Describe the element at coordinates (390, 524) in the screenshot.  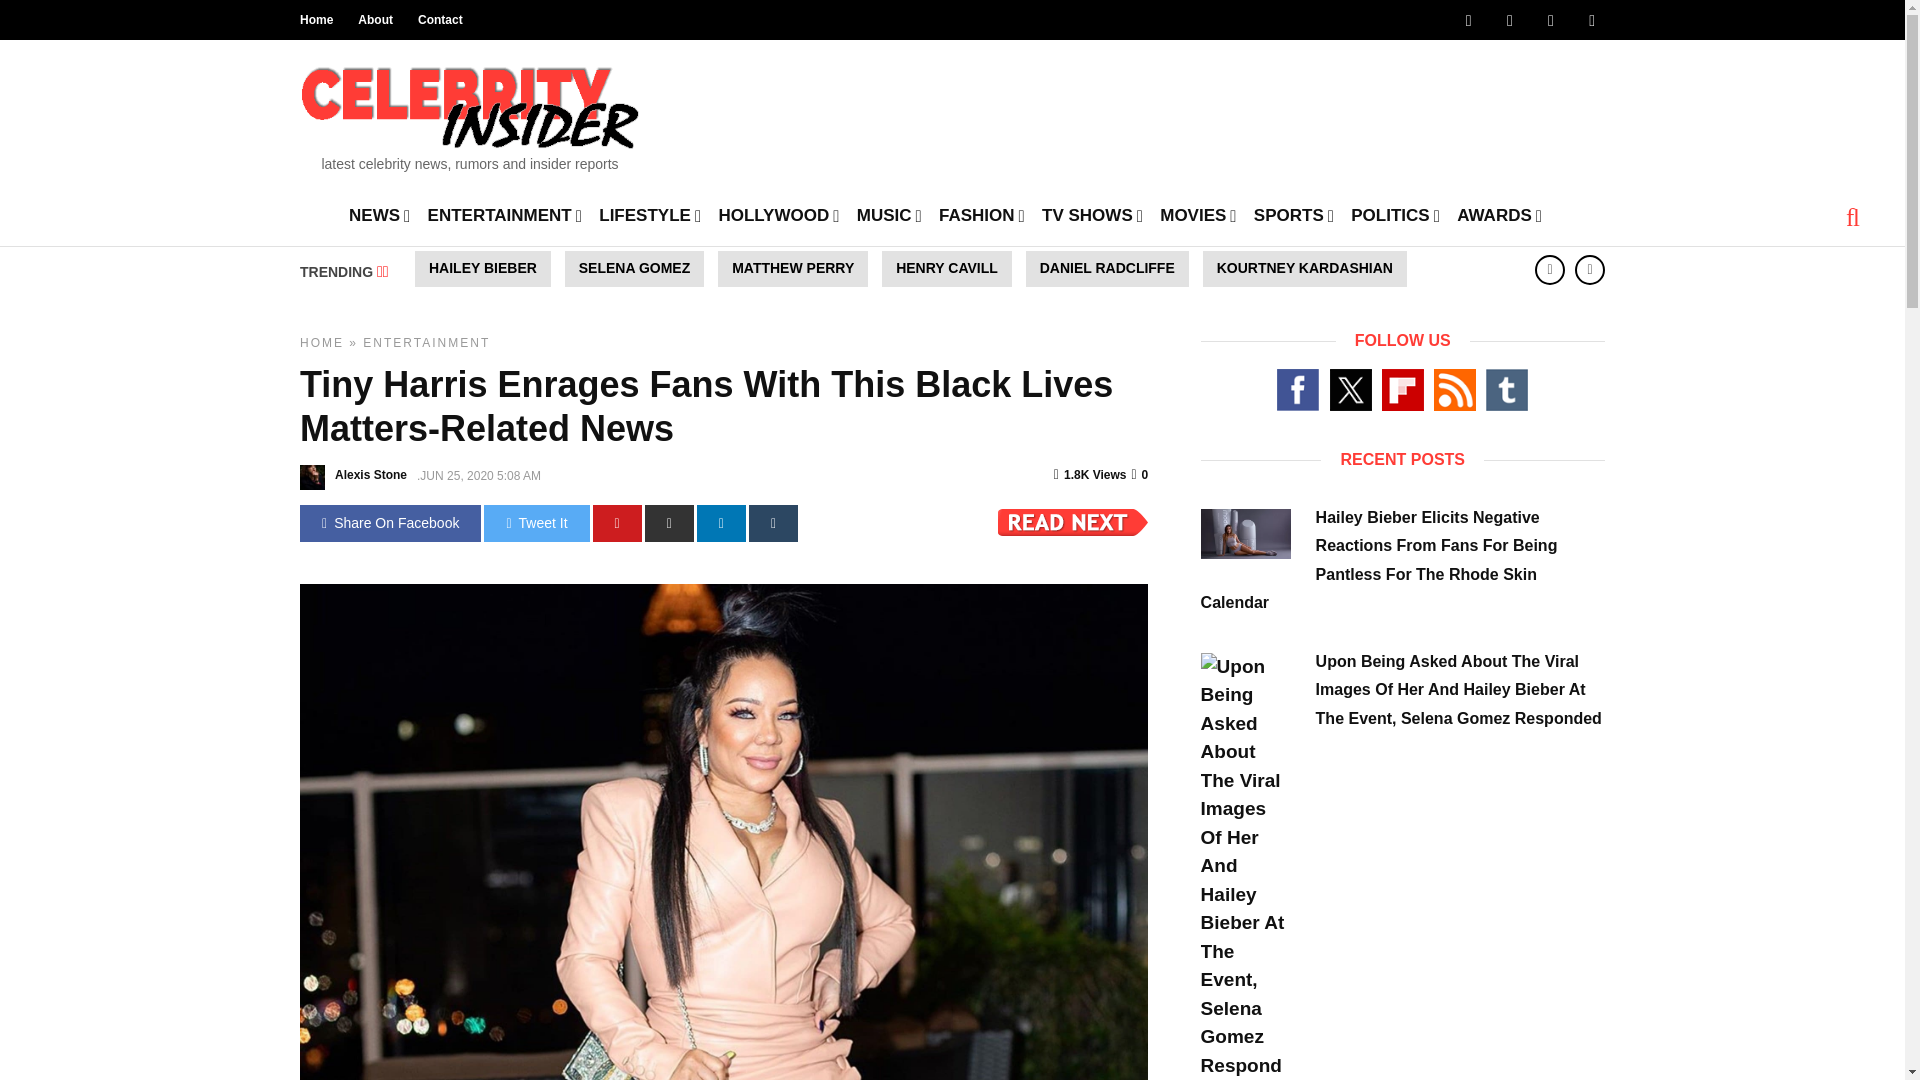
I see `Share On Facebook` at that location.